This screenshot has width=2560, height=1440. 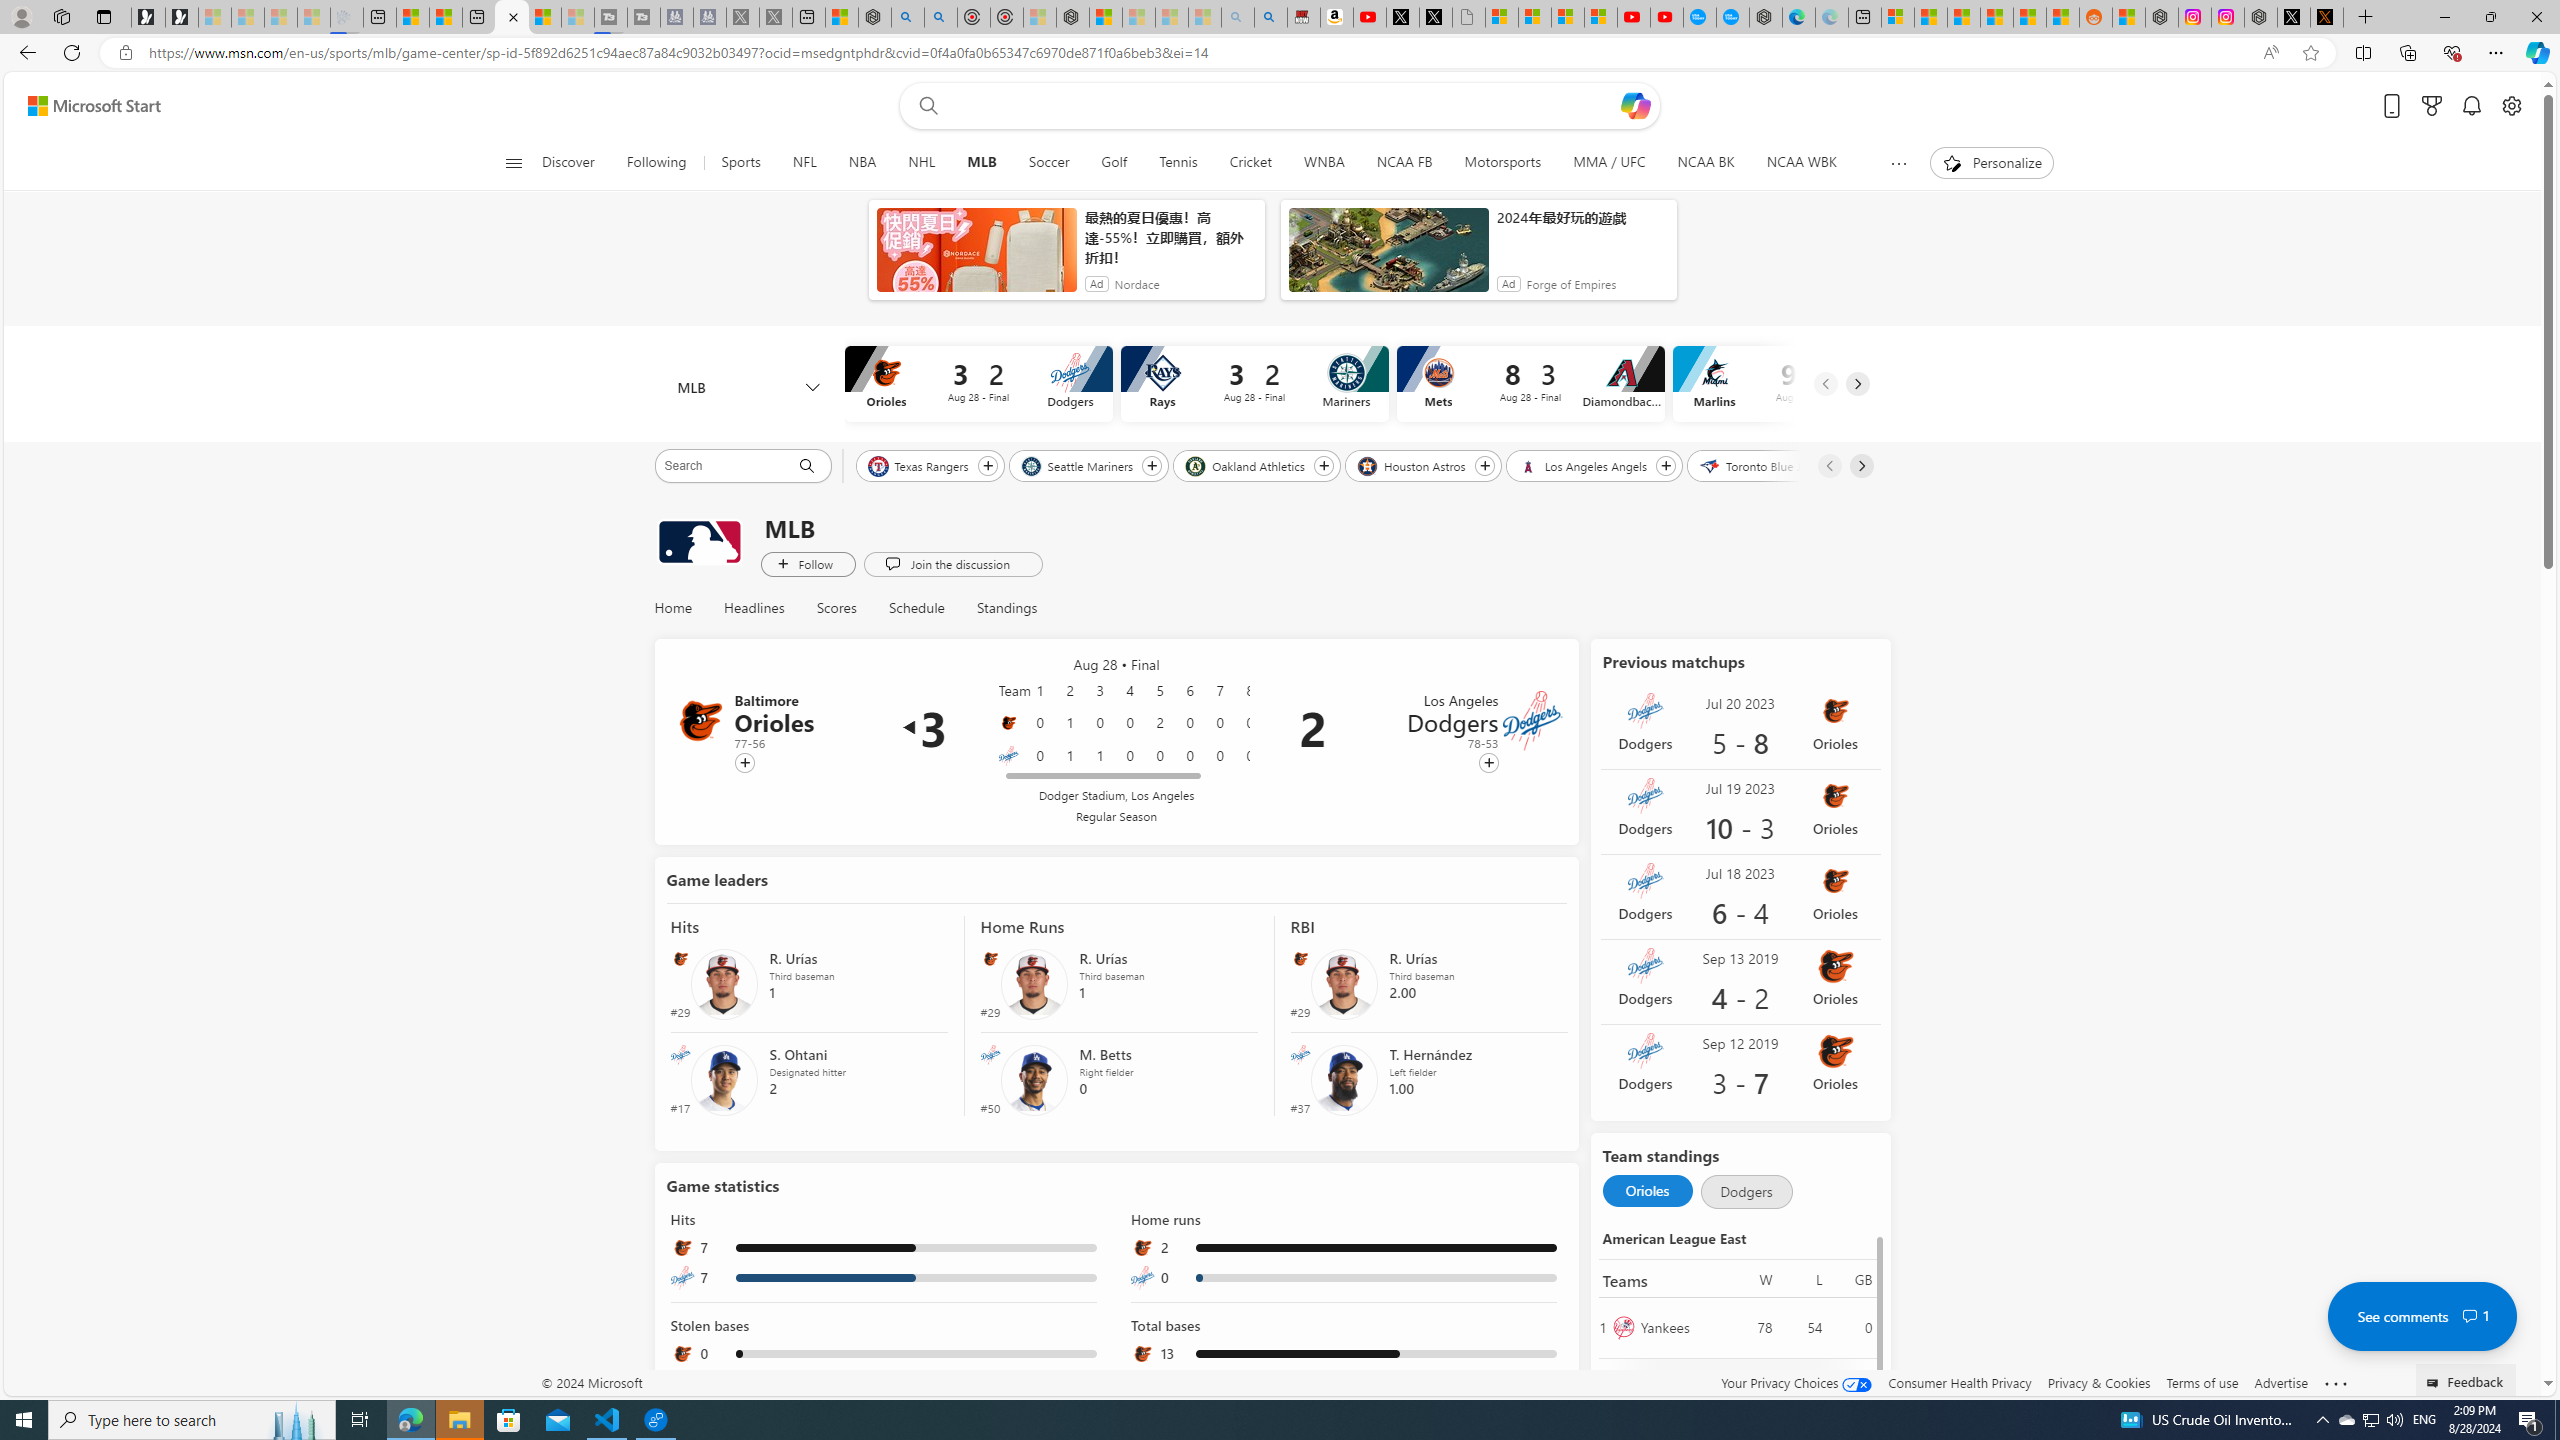 I want to click on X, so click(x=1436, y=17).